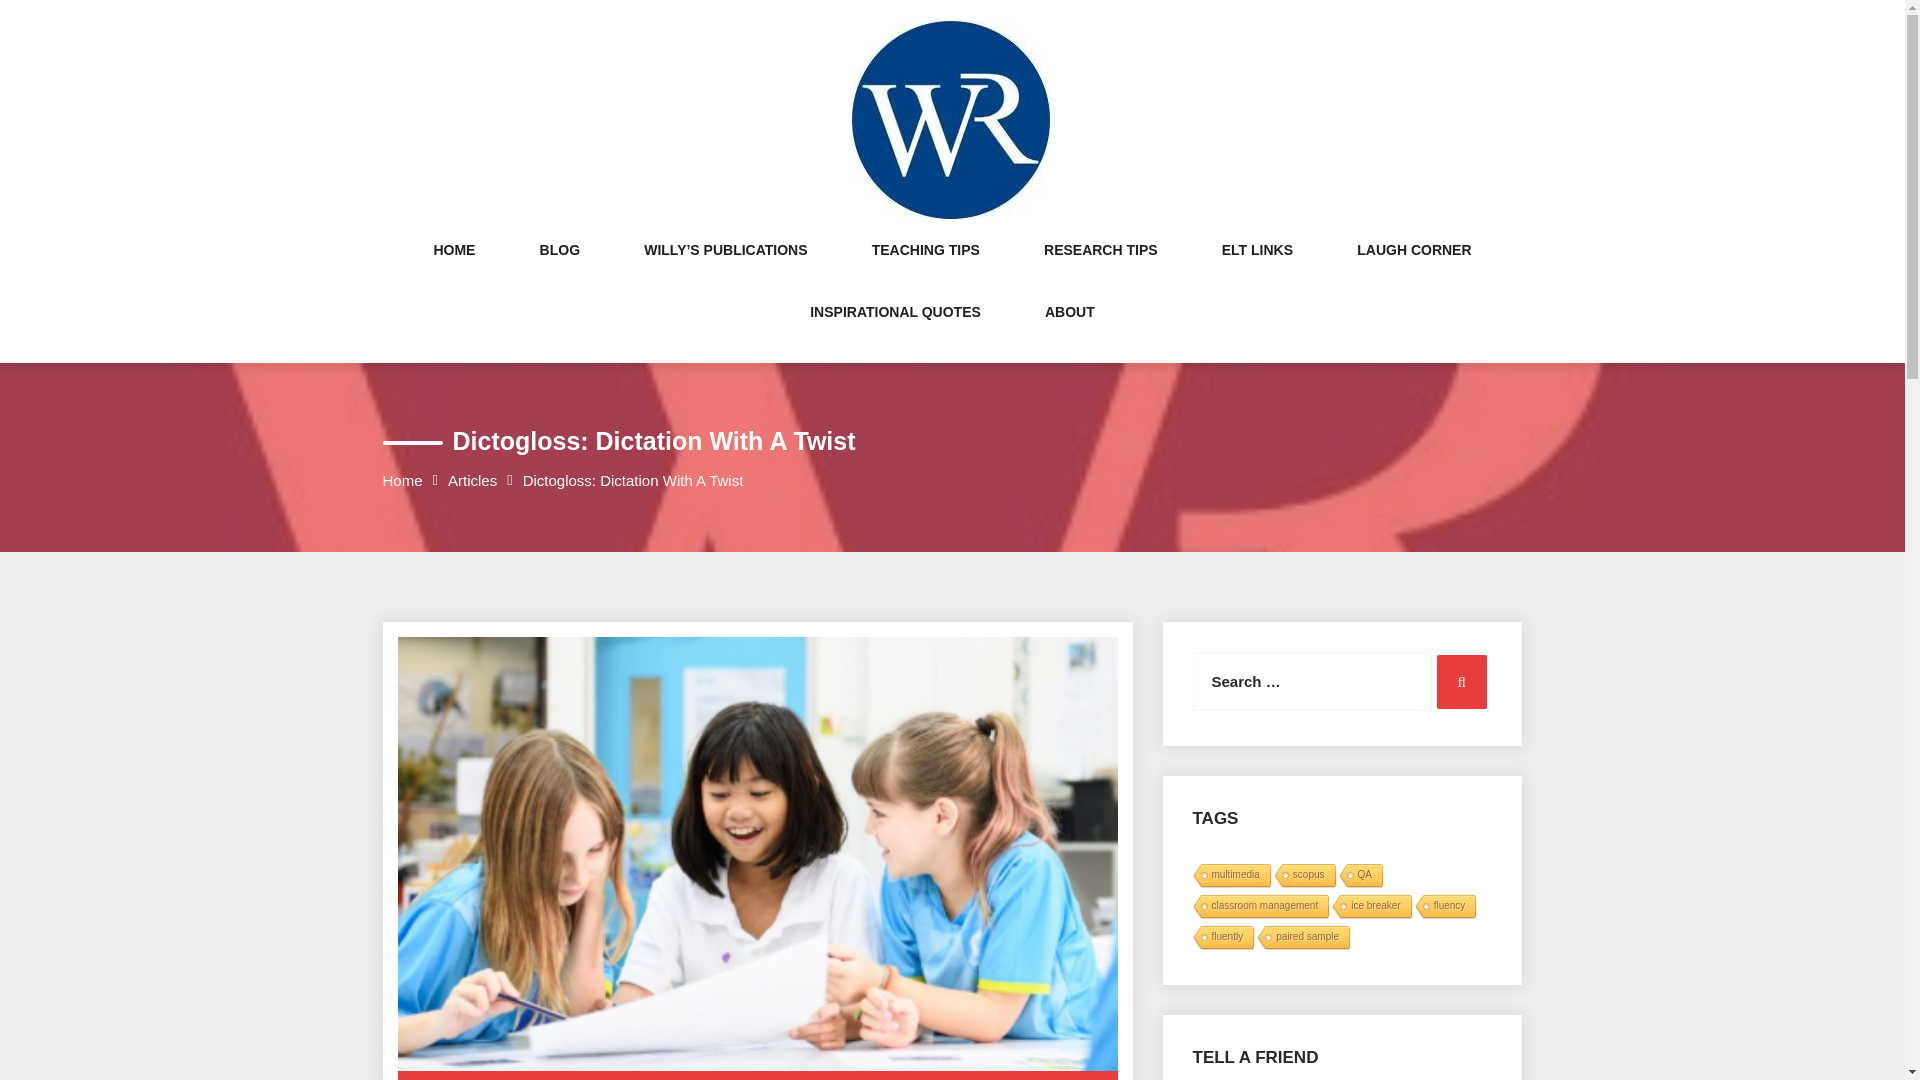 Image resolution: width=1920 pixels, height=1080 pixels. What do you see at coordinates (1370, 908) in the screenshot?
I see `ice breaker` at bounding box center [1370, 908].